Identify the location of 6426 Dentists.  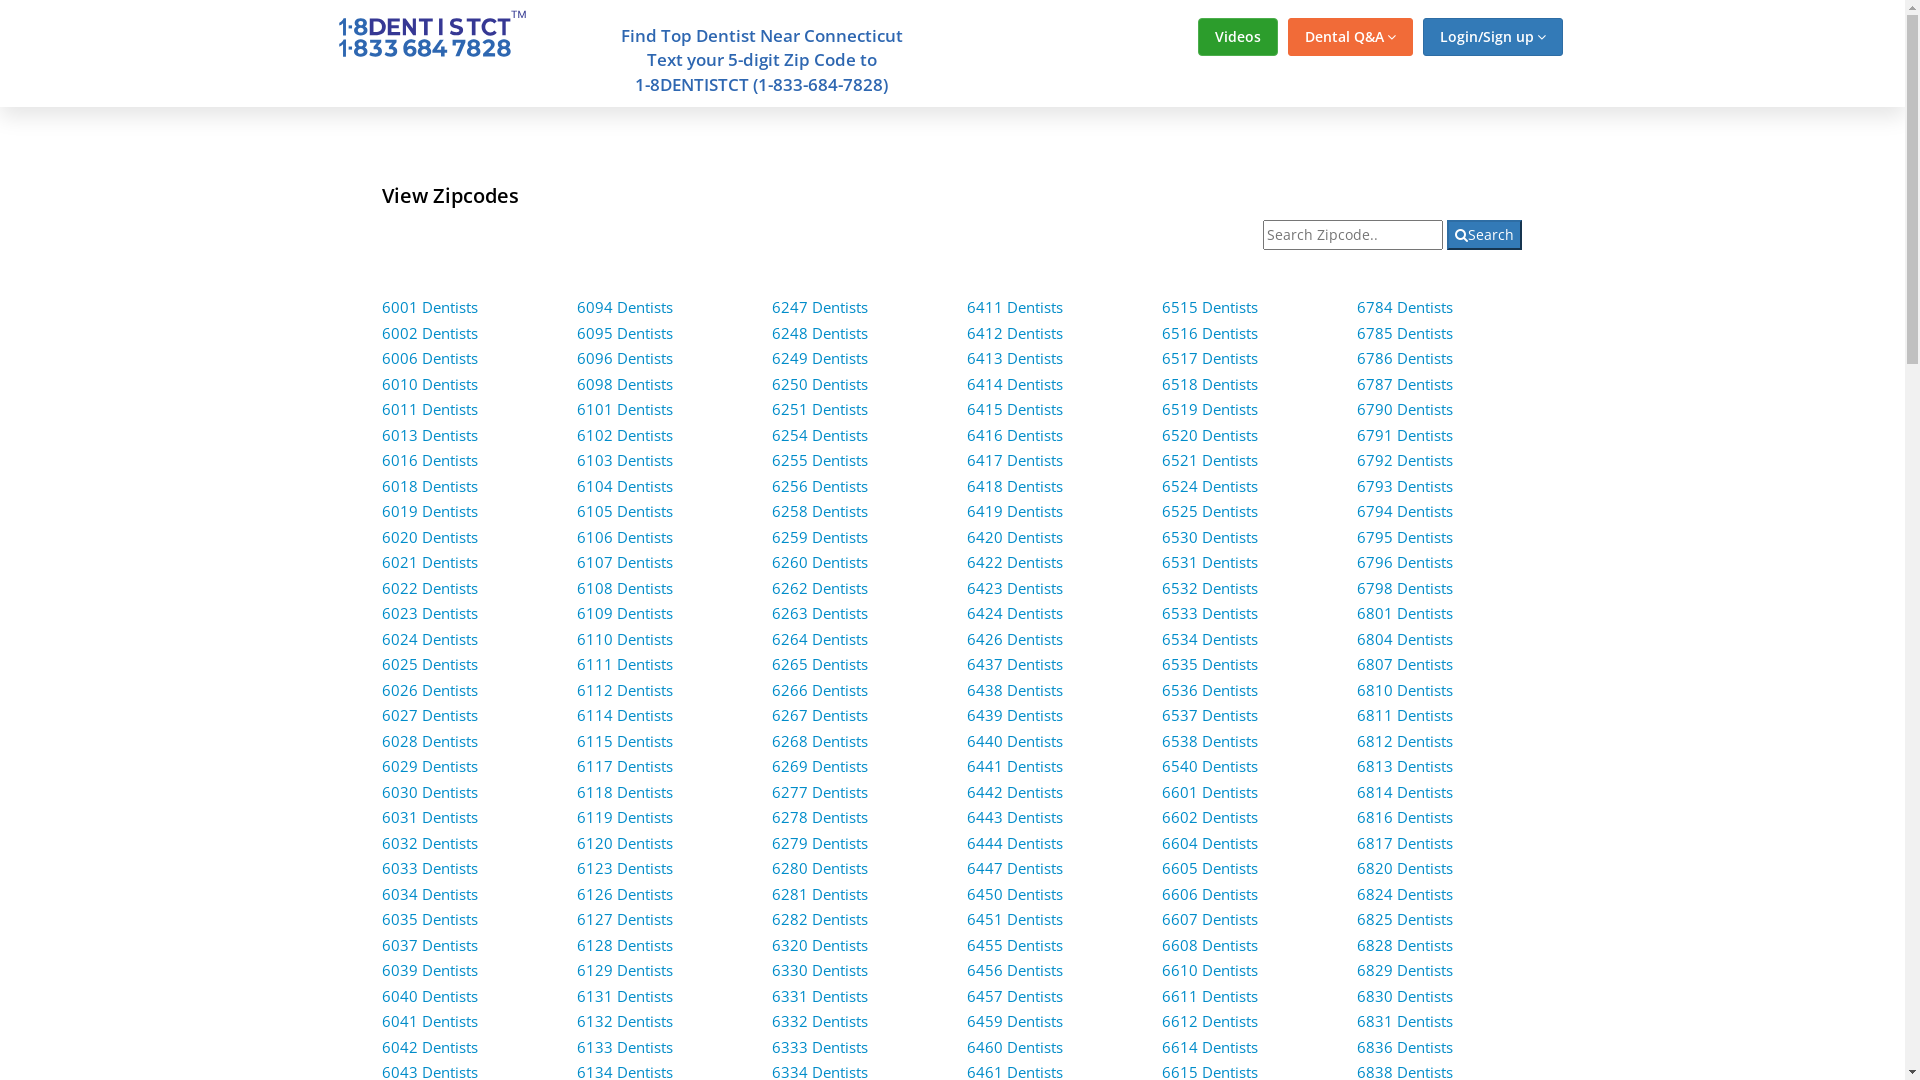
(1015, 639).